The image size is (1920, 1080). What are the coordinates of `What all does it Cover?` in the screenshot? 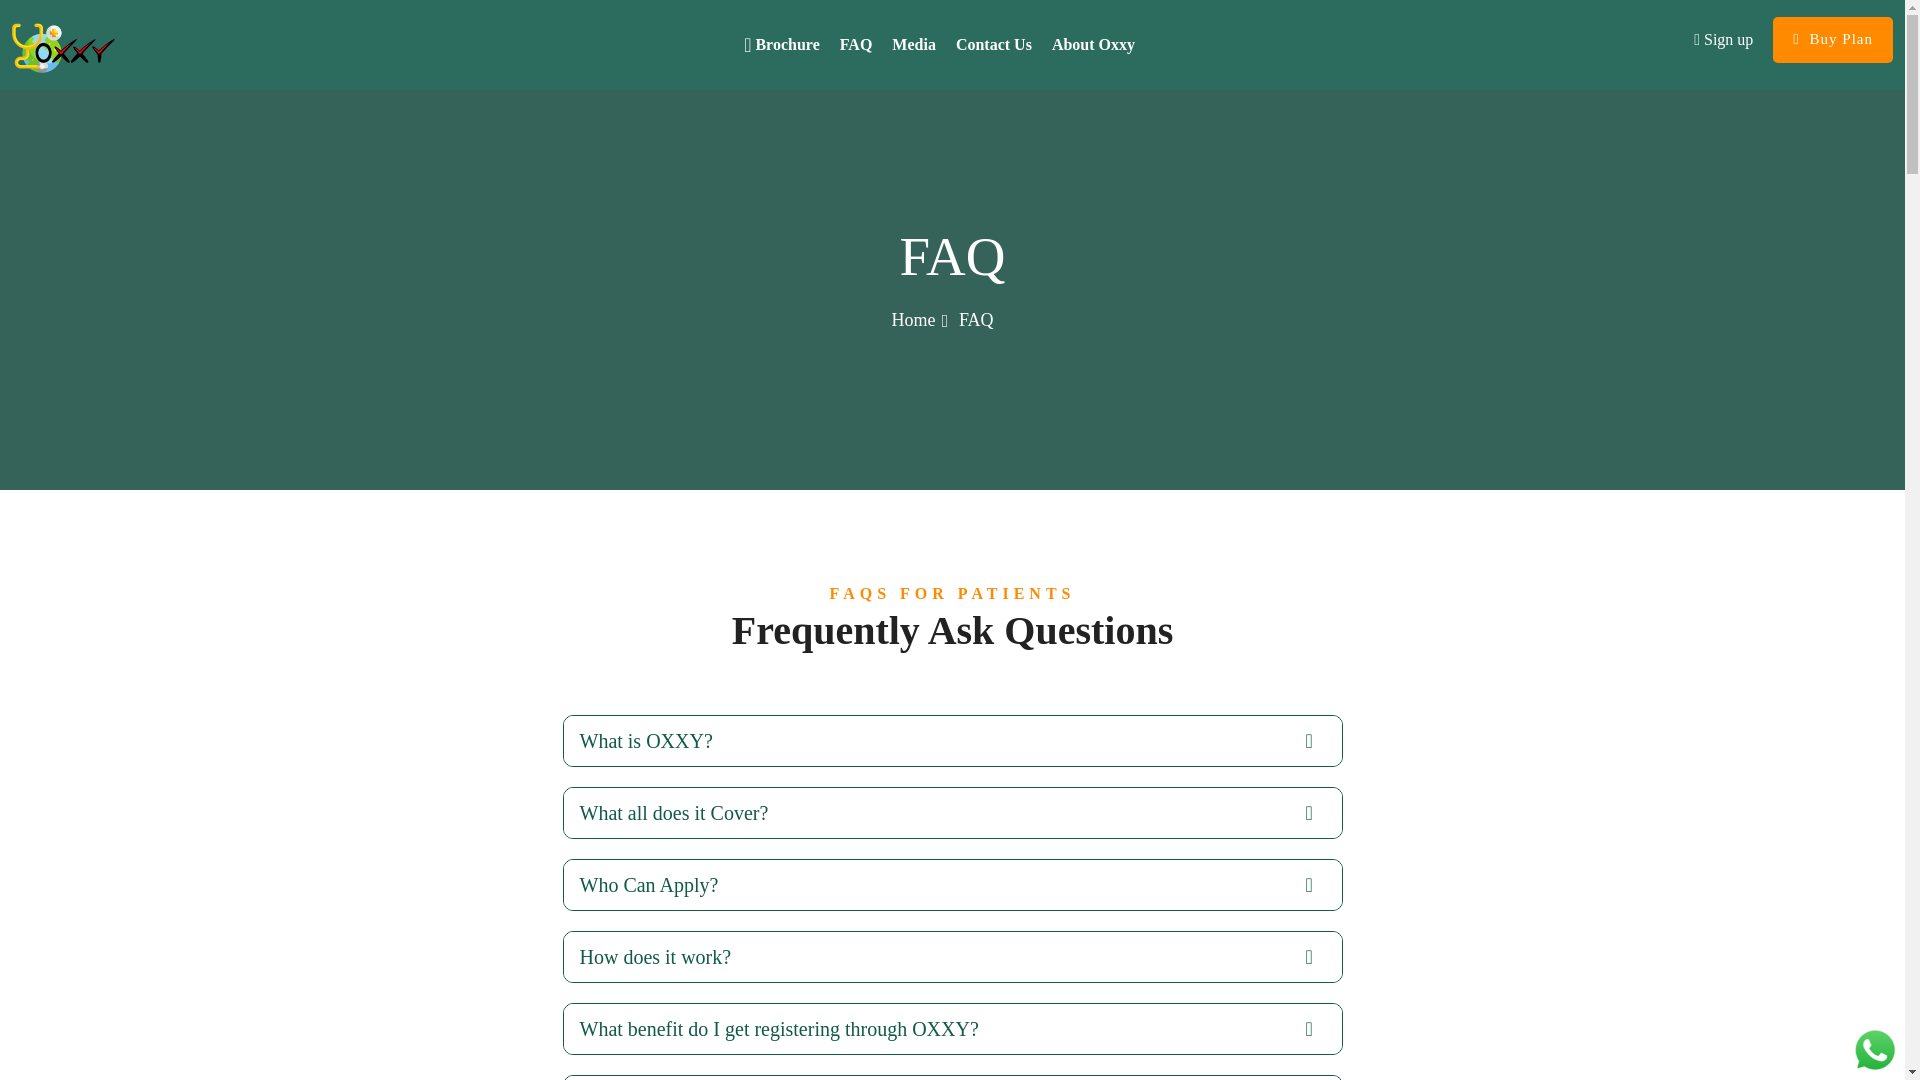 It's located at (953, 813).